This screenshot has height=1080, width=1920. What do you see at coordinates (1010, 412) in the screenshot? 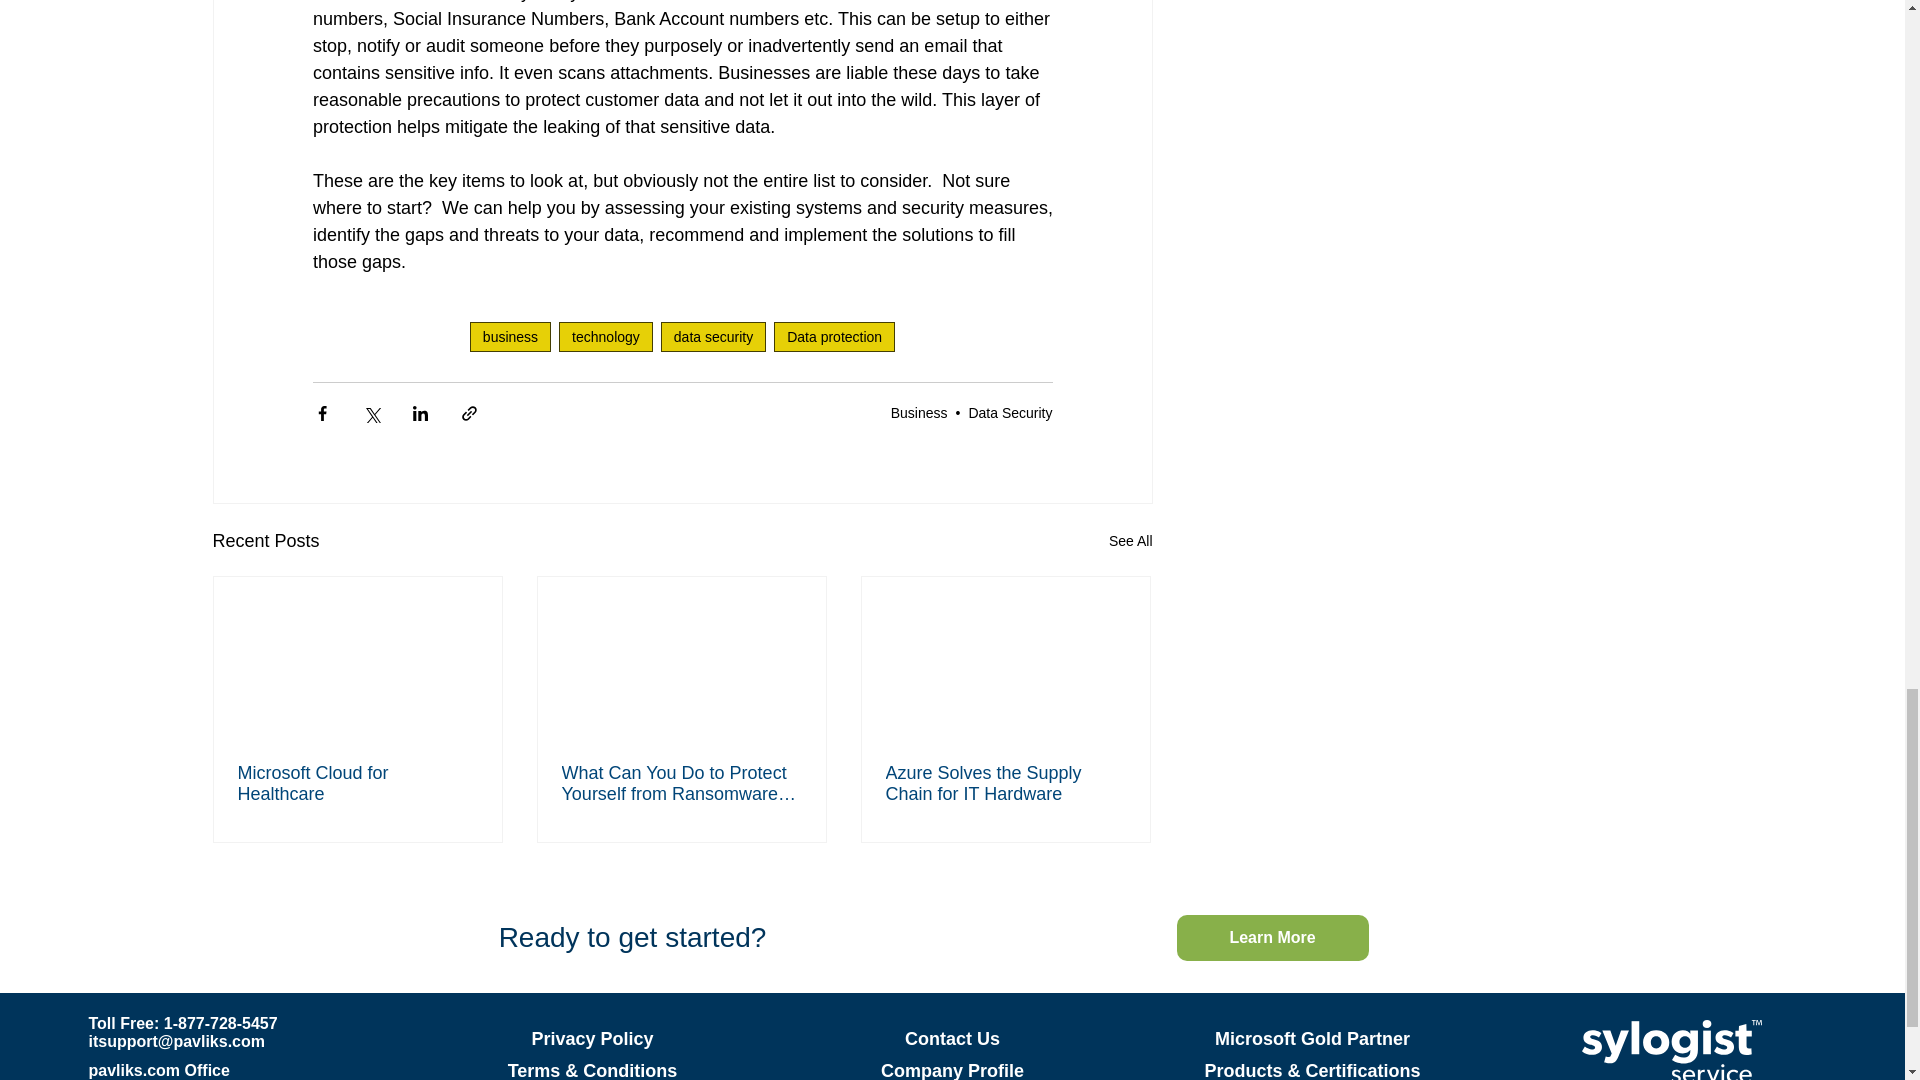
I see `Data Security` at bounding box center [1010, 412].